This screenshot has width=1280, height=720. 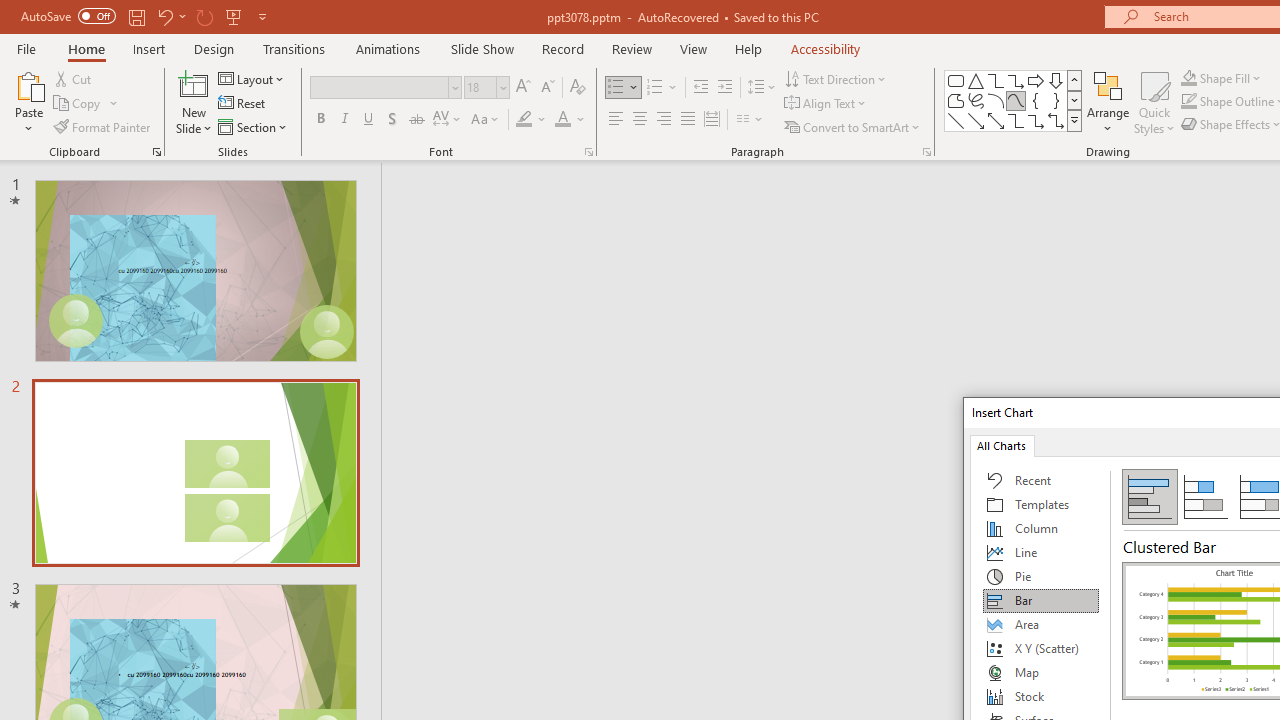 What do you see at coordinates (926, 152) in the screenshot?
I see `Paragraph...` at bounding box center [926, 152].